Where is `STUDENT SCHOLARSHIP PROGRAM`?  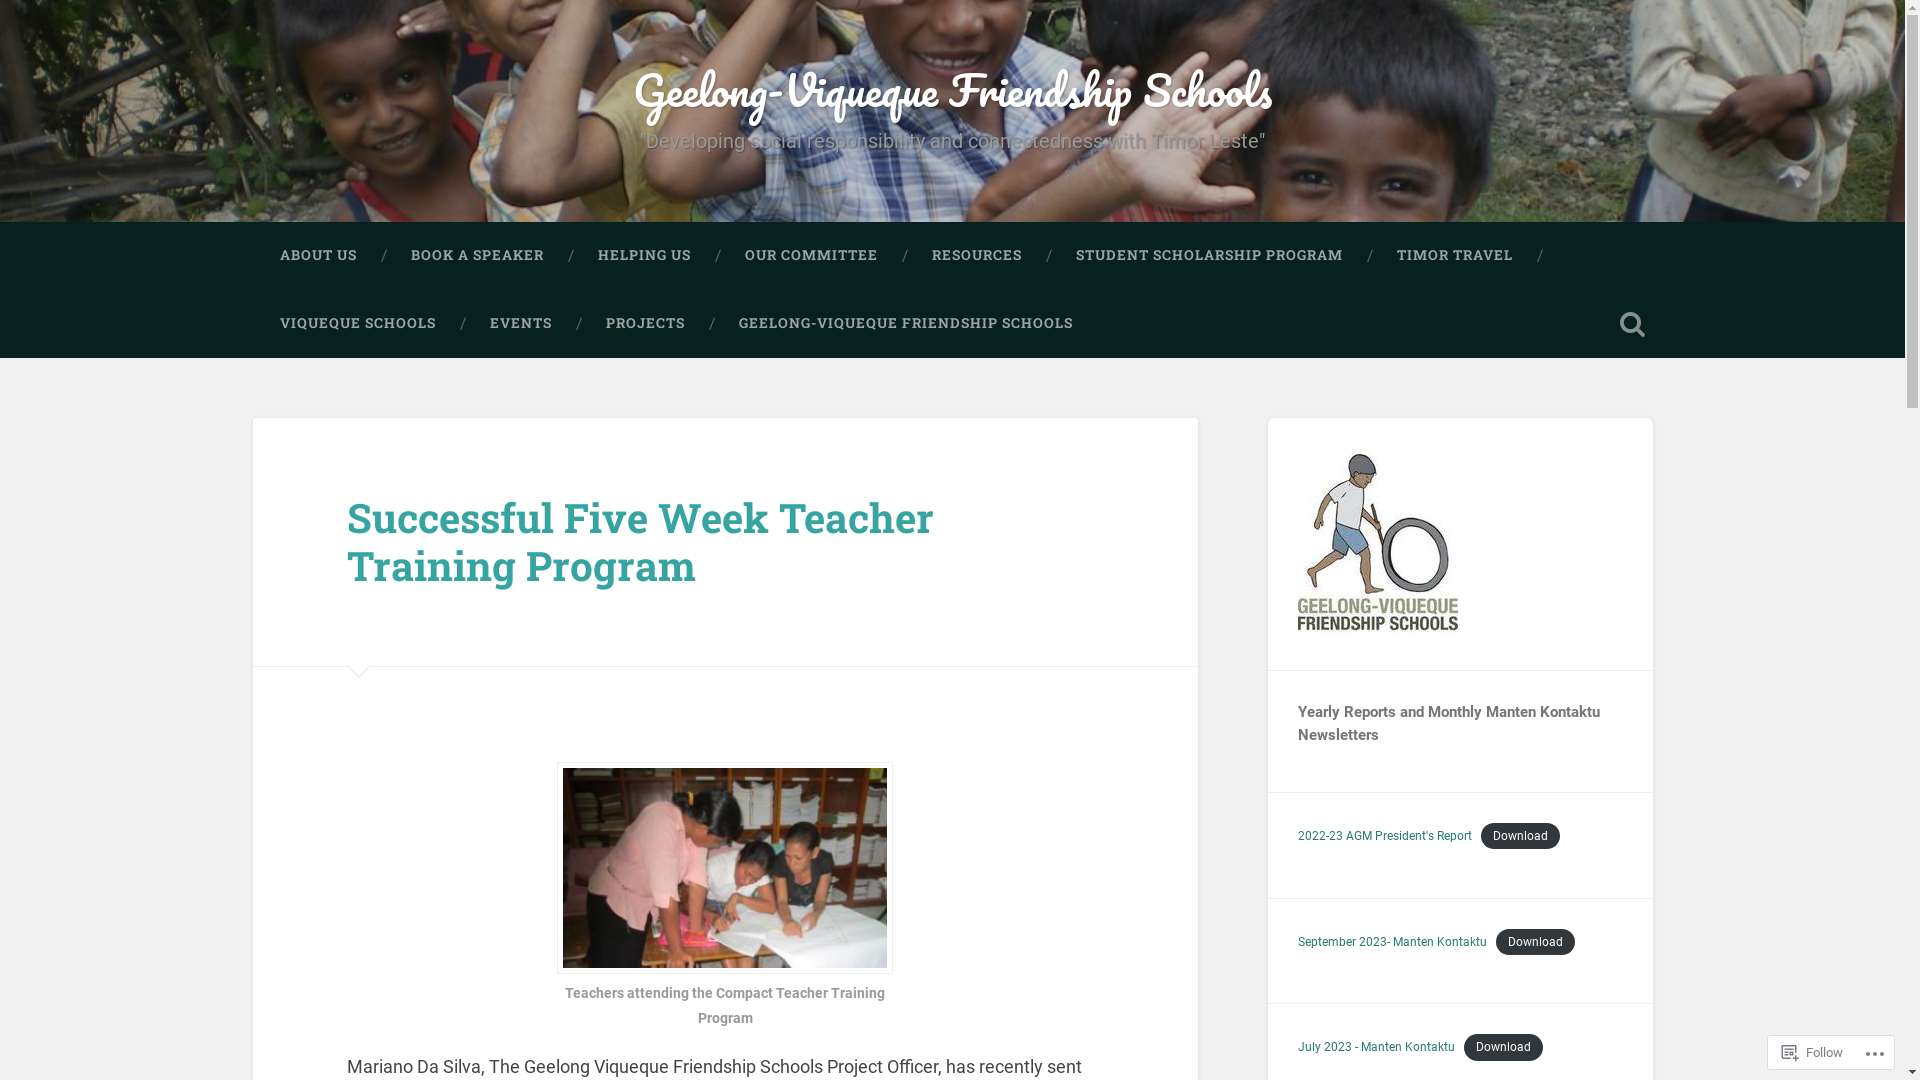 STUDENT SCHOLARSHIP PROGRAM is located at coordinates (1208, 256).